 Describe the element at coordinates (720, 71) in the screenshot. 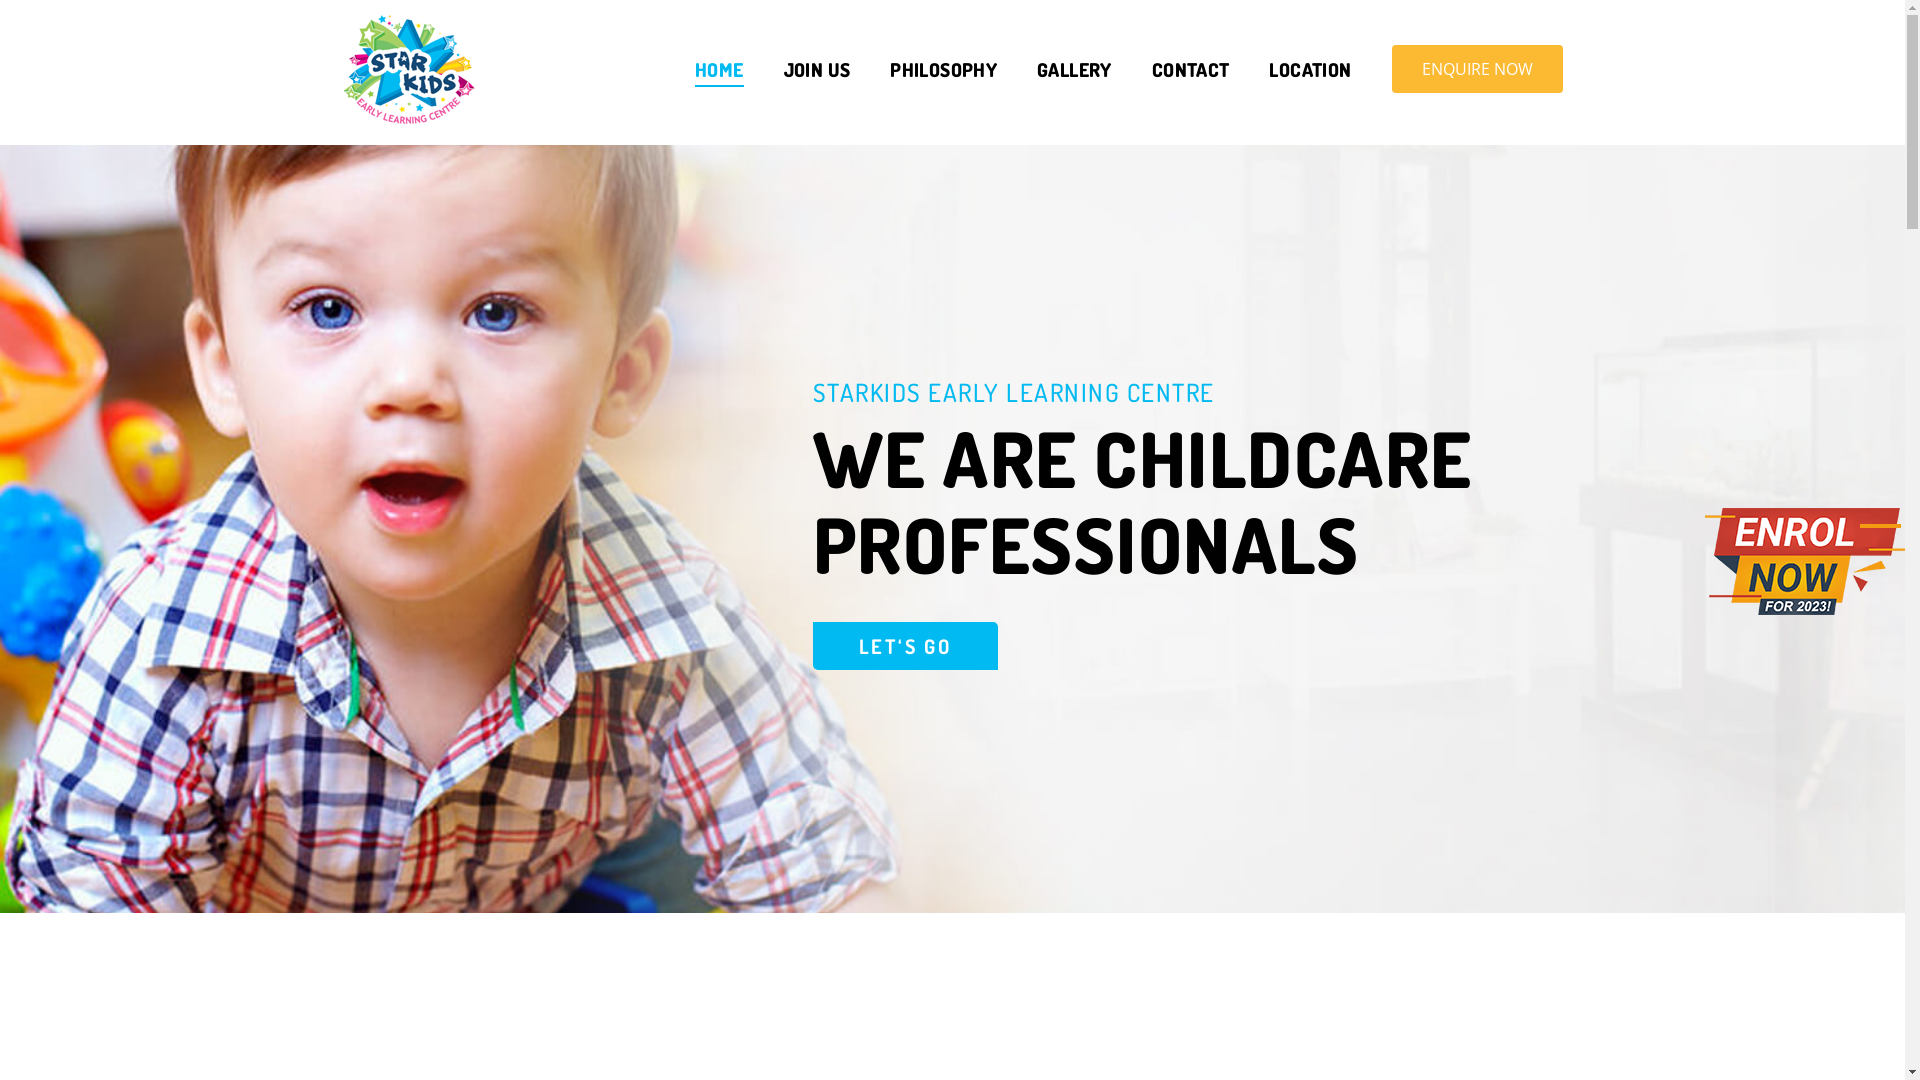

I see `HOME` at that location.